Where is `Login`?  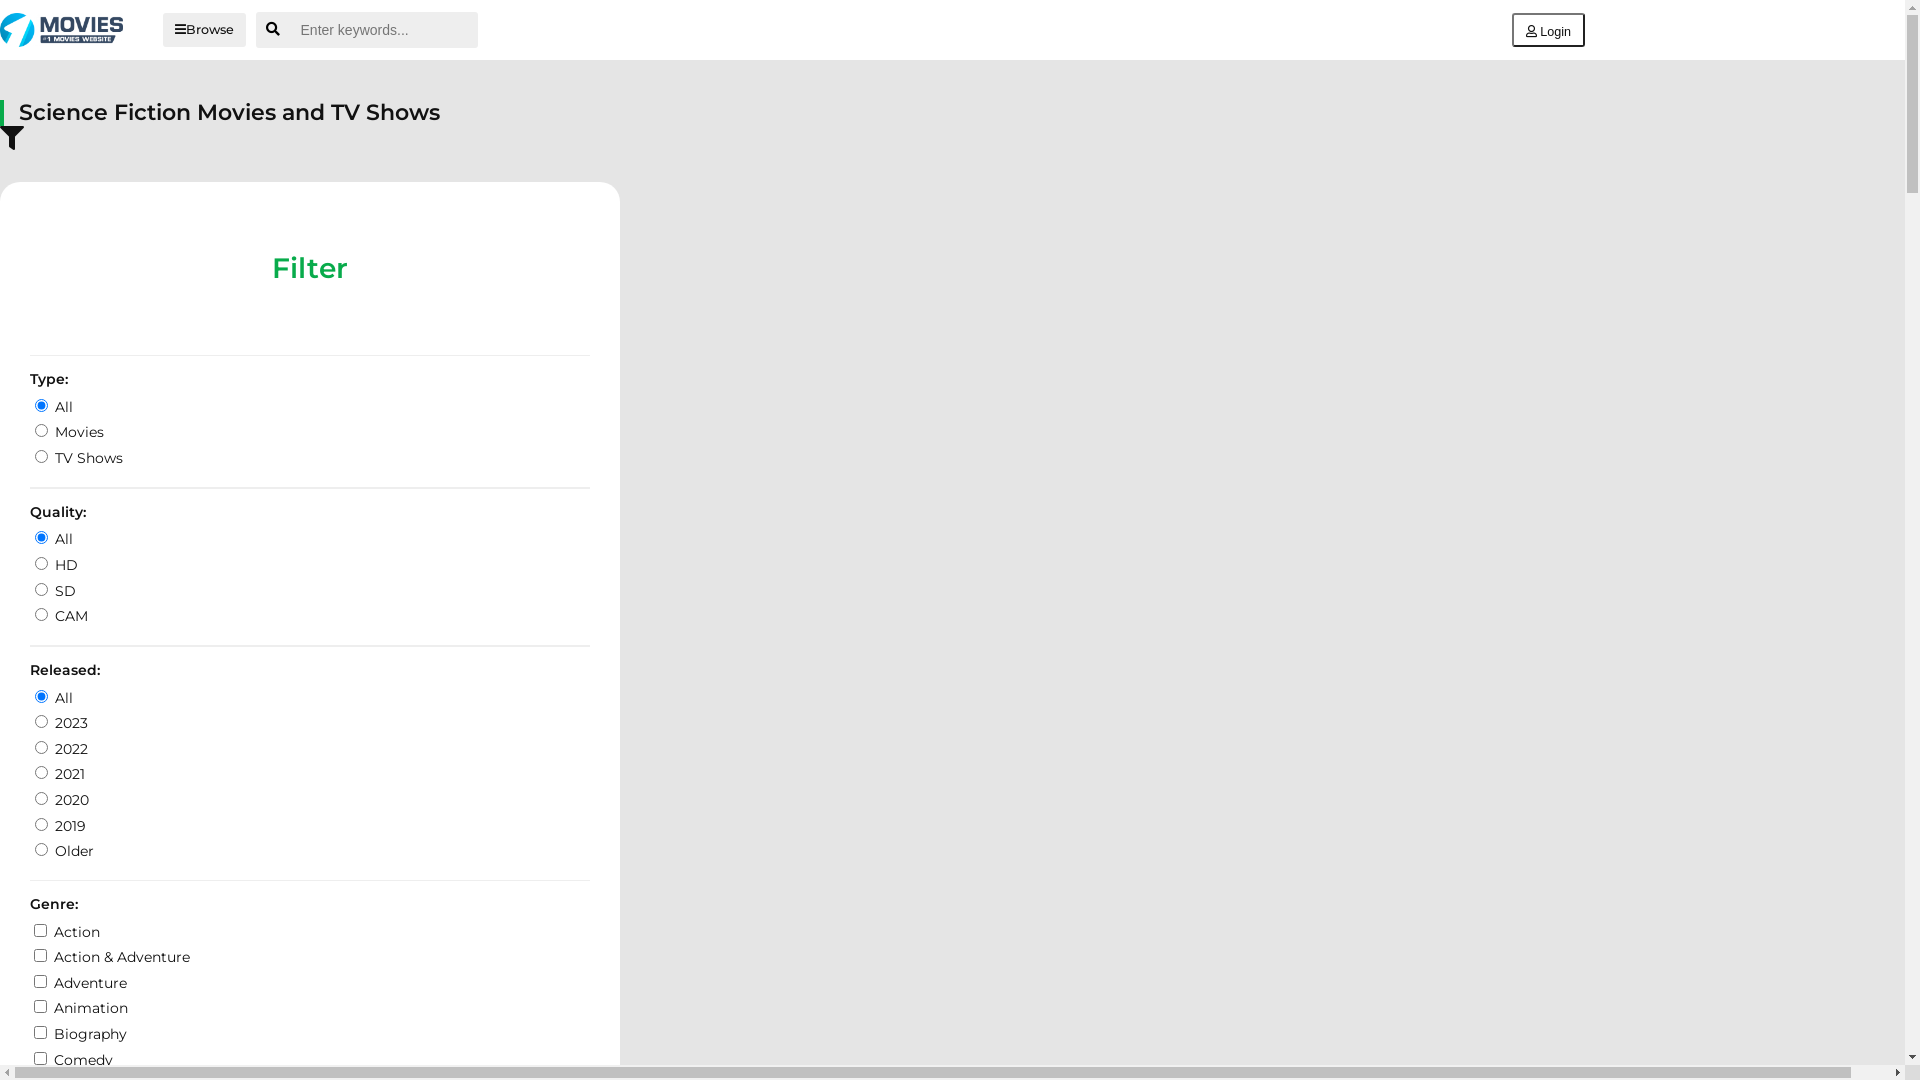 Login is located at coordinates (1548, 30).